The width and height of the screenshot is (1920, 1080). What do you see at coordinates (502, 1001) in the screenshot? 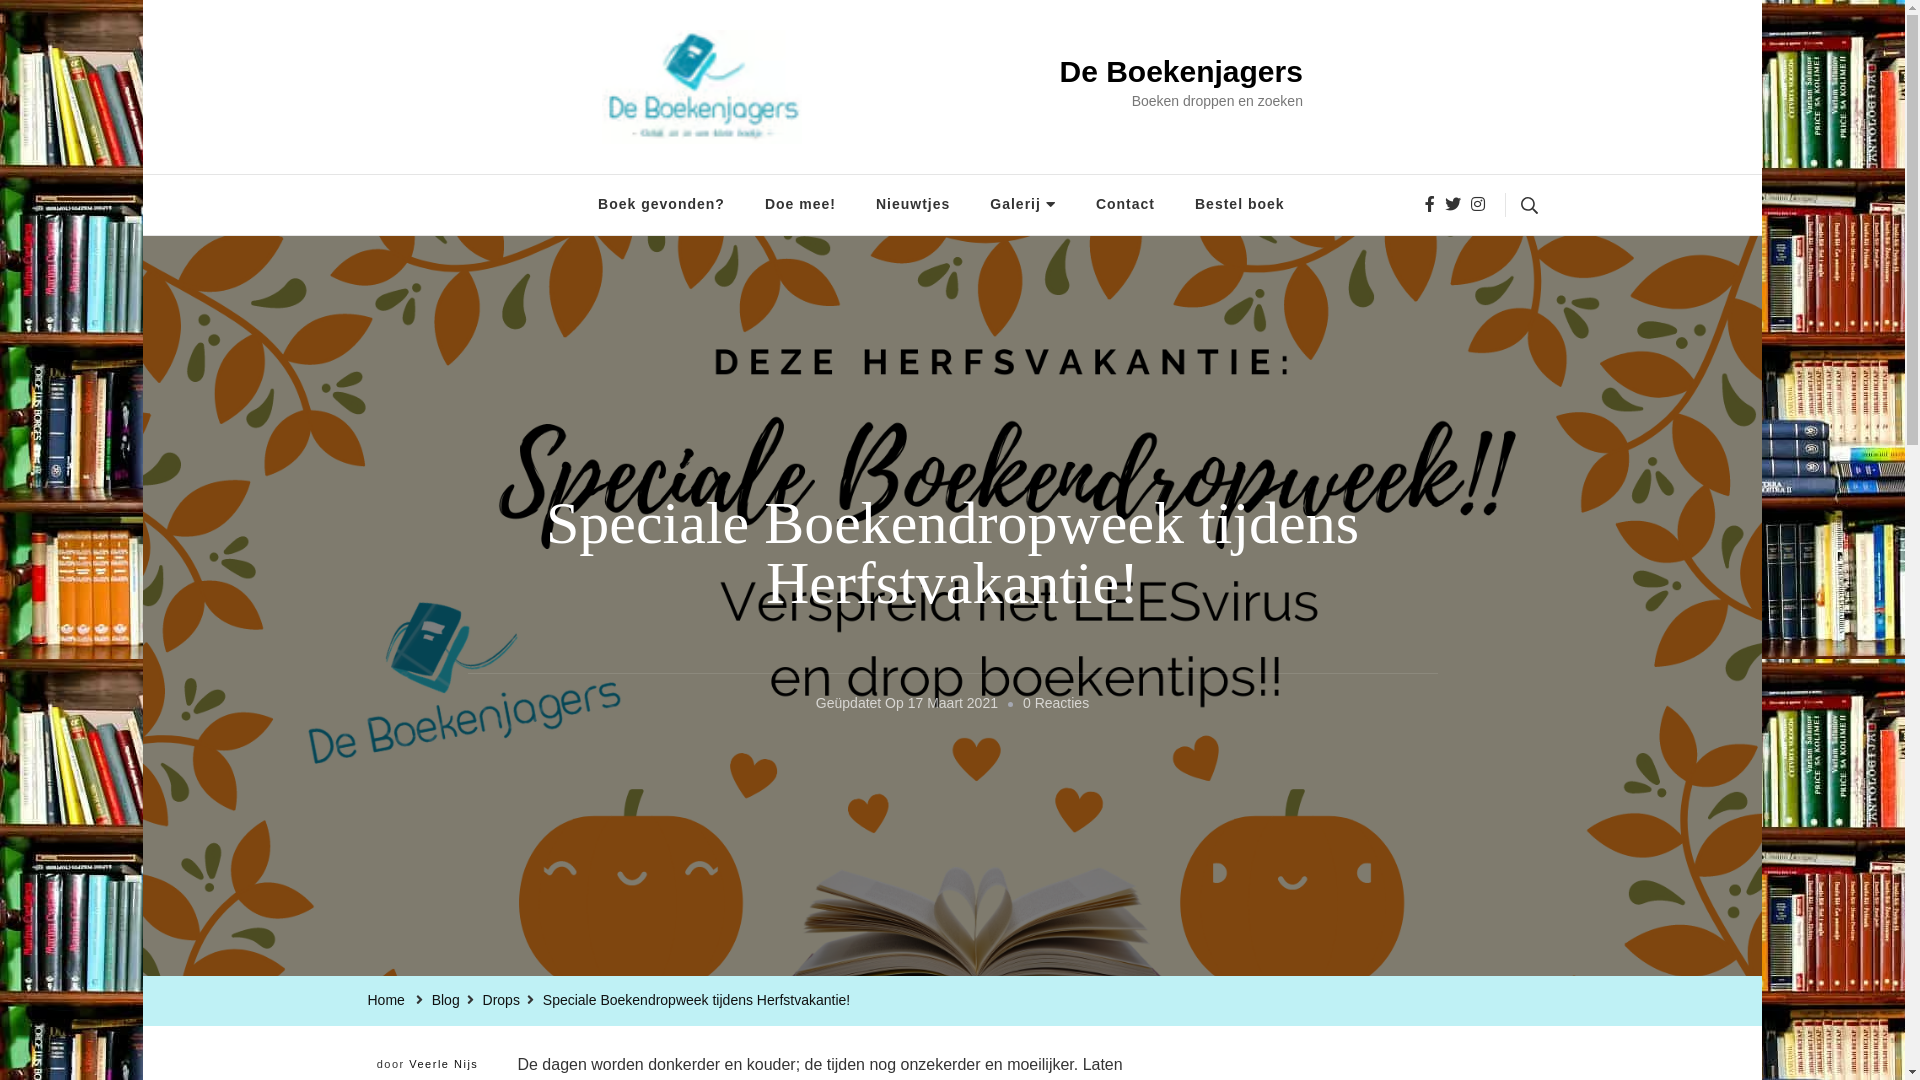
I see `Drops` at bounding box center [502, 1001].